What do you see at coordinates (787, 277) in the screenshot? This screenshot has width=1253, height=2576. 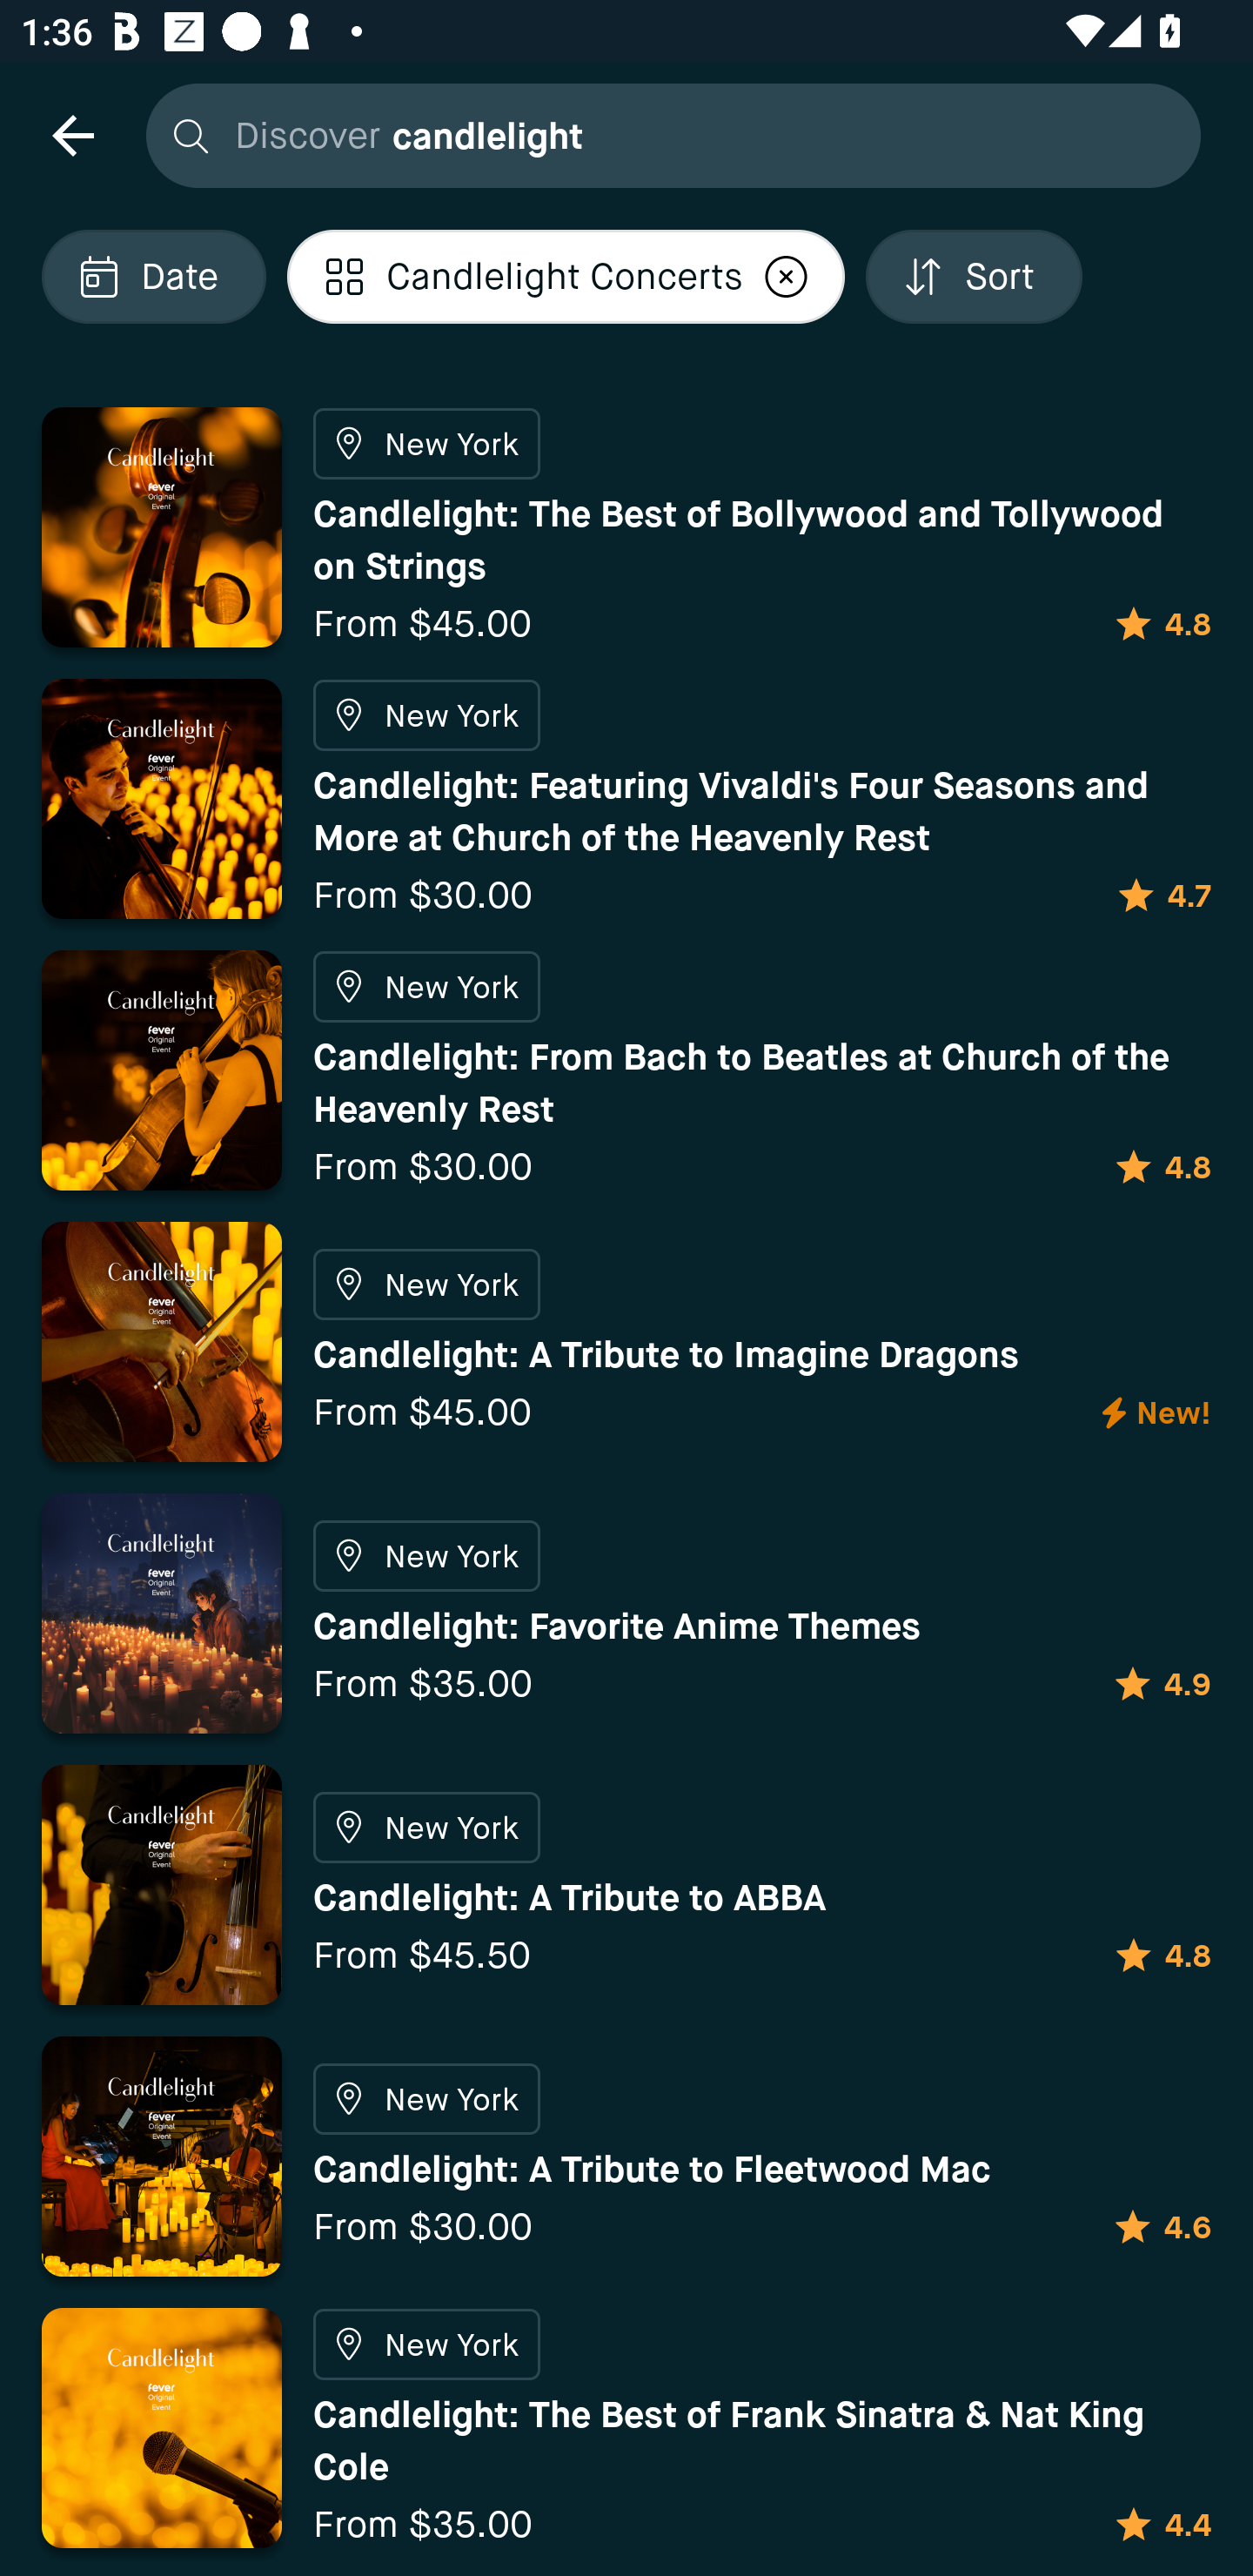 I see `Localized description` at bounding box center [787, 277].